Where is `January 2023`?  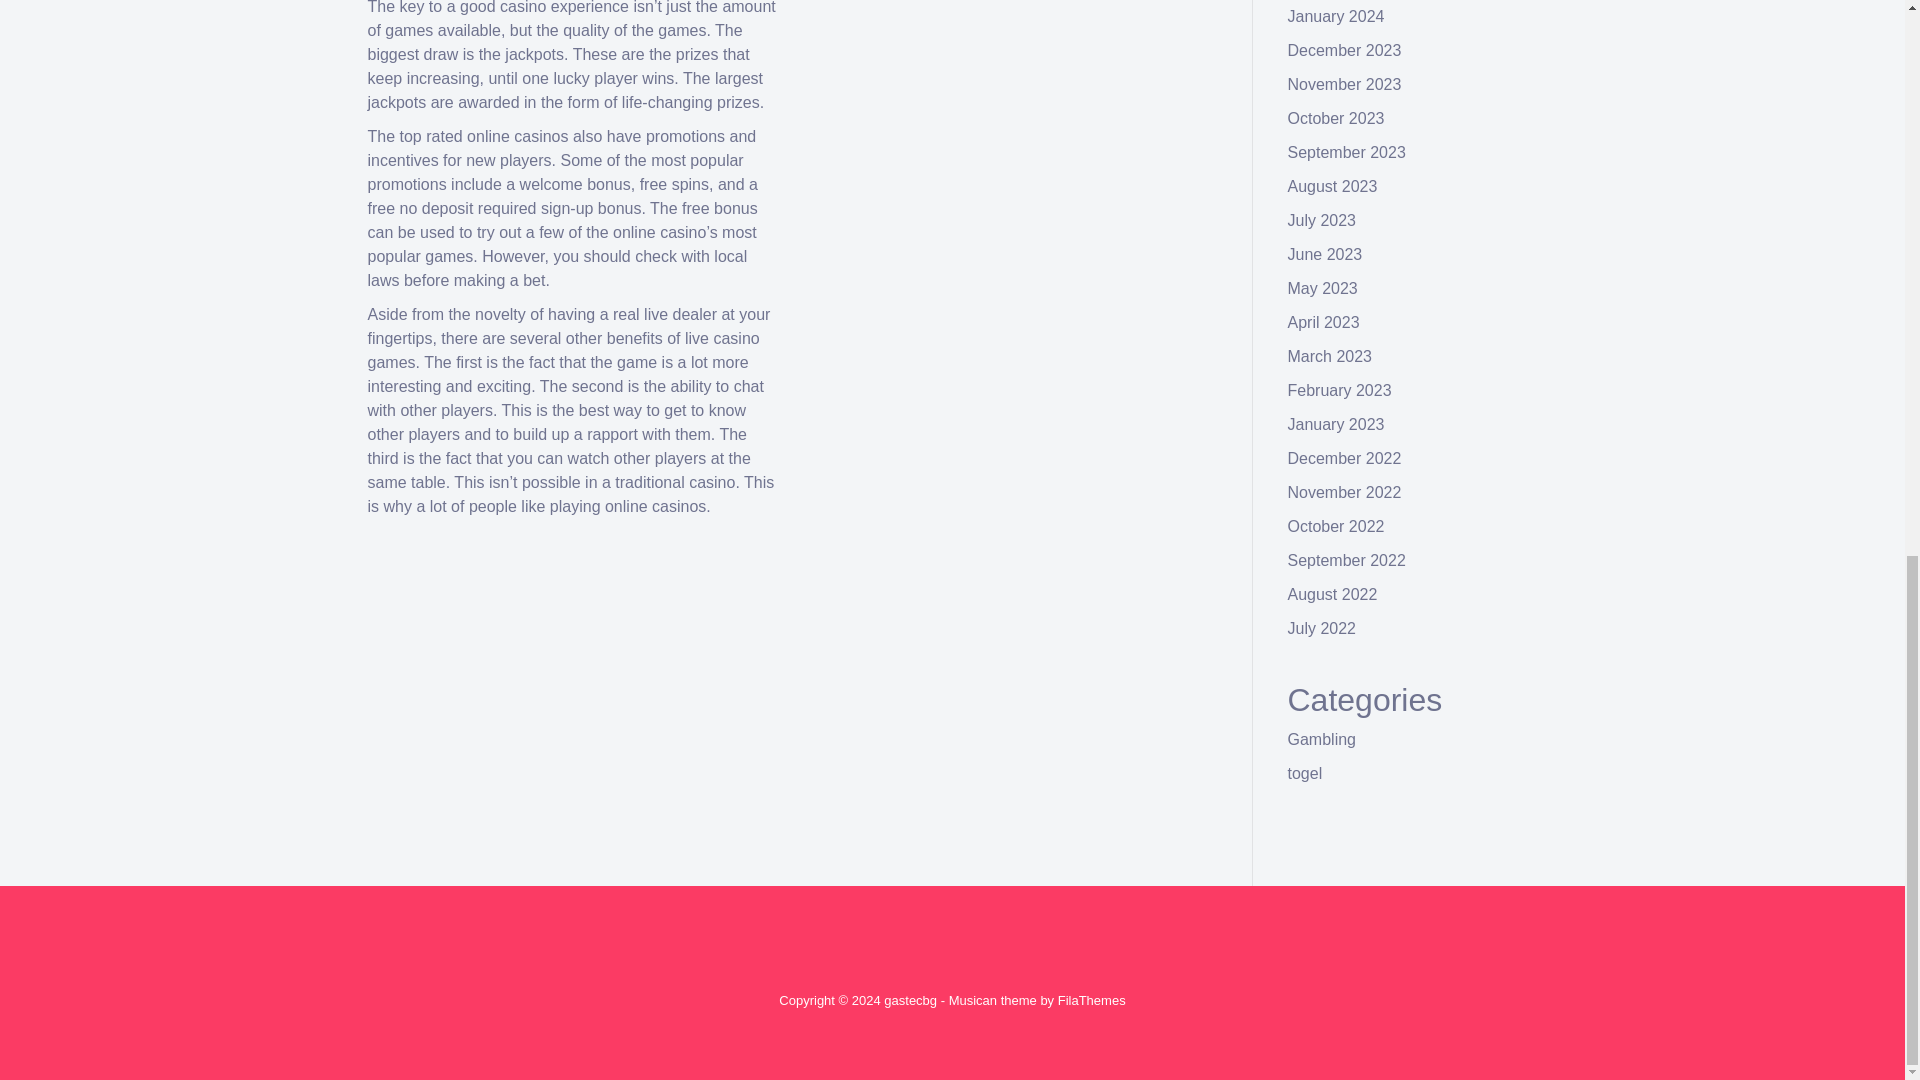
January 2023 is located at coordinates (1336, 424).